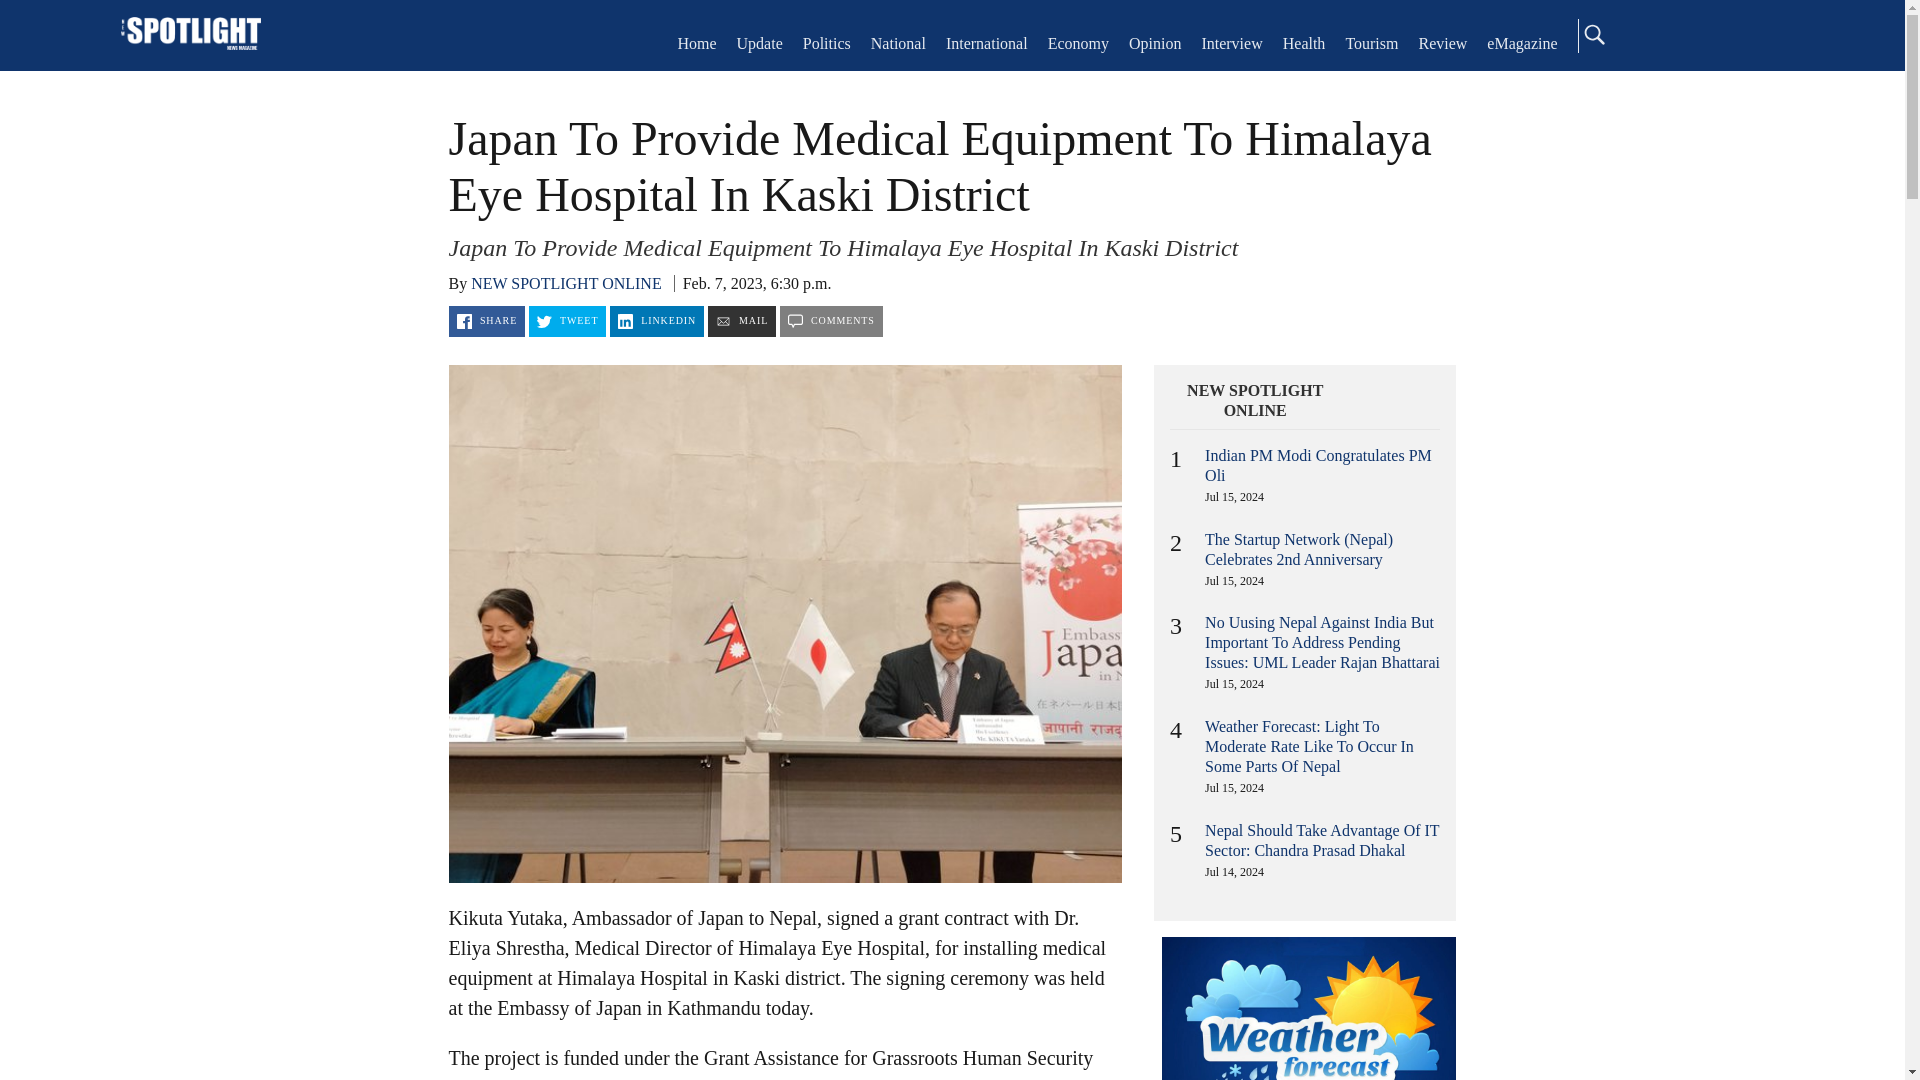 The height and width of the screenshot is (1080, 1920). I want to click on COMMENTS, so click(831, 320).